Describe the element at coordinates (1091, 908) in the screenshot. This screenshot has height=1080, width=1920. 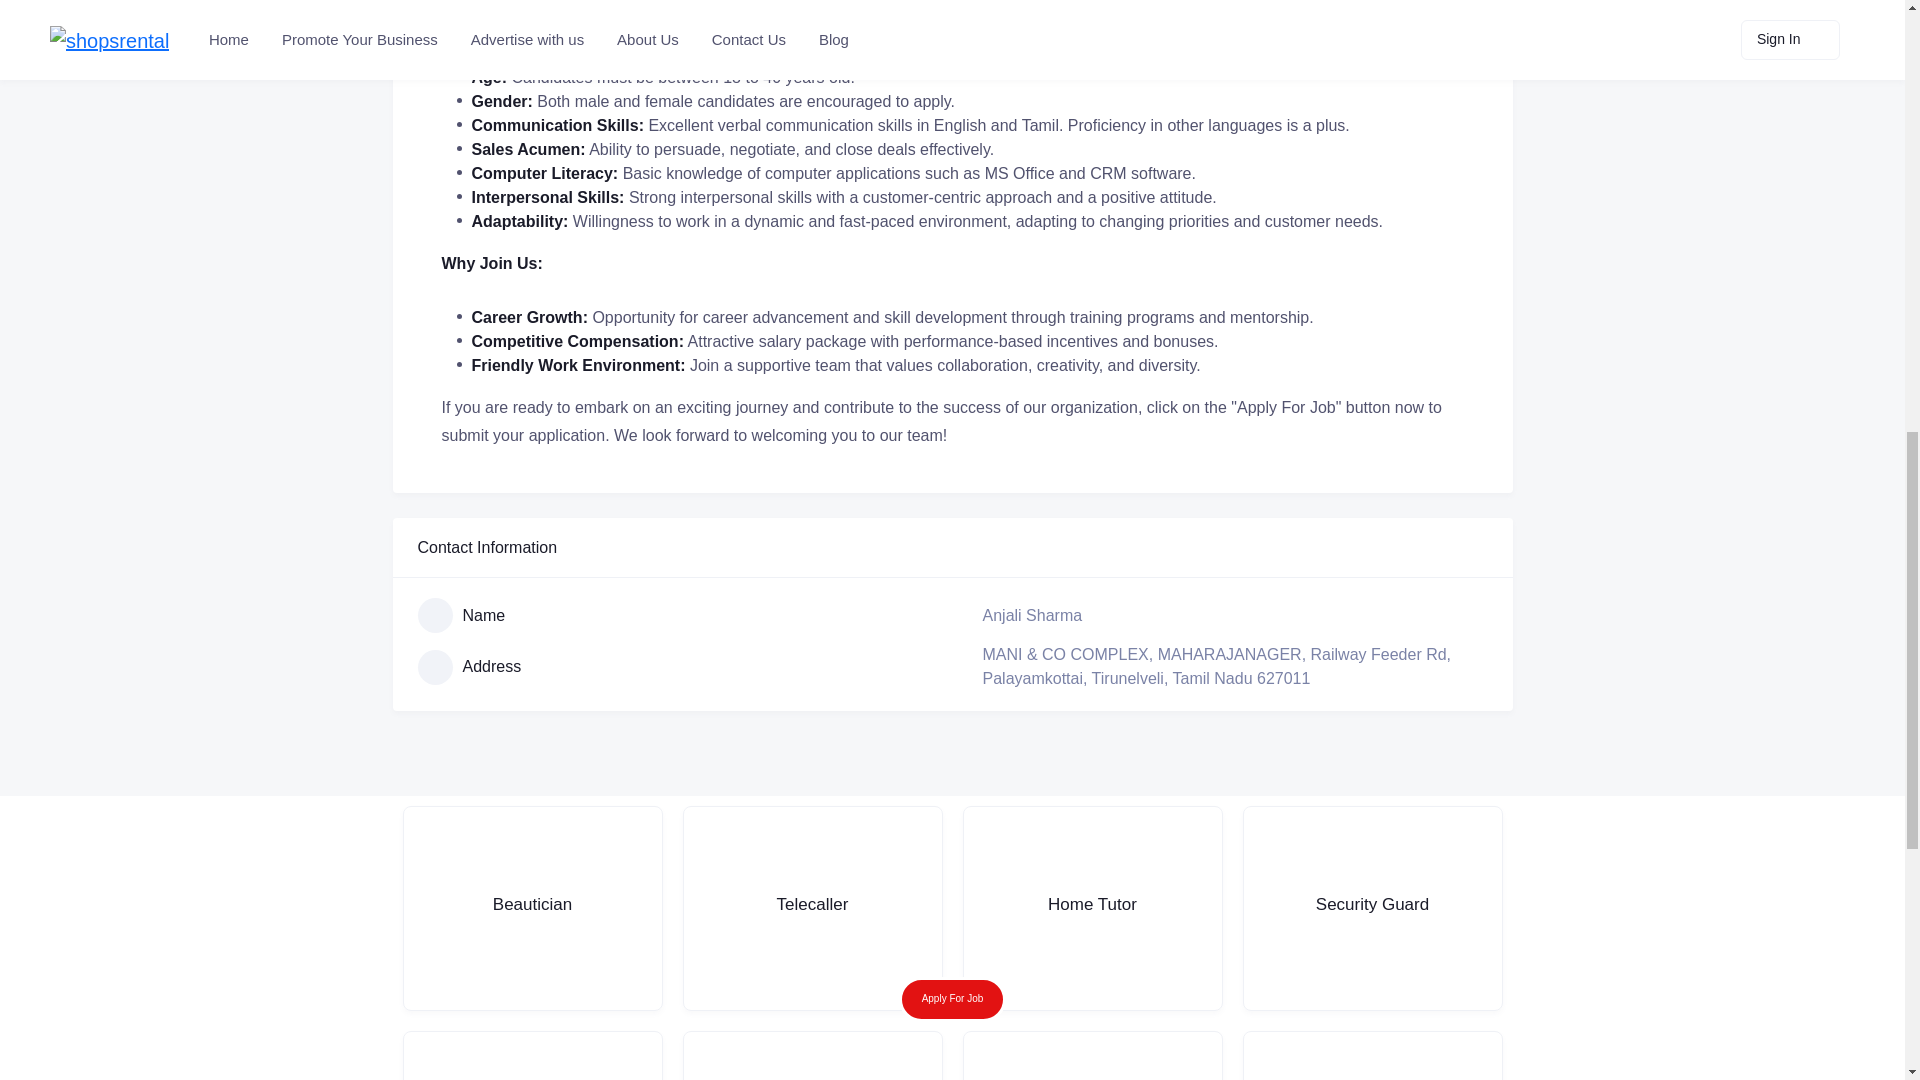
I see `Home Tutor` at that location.